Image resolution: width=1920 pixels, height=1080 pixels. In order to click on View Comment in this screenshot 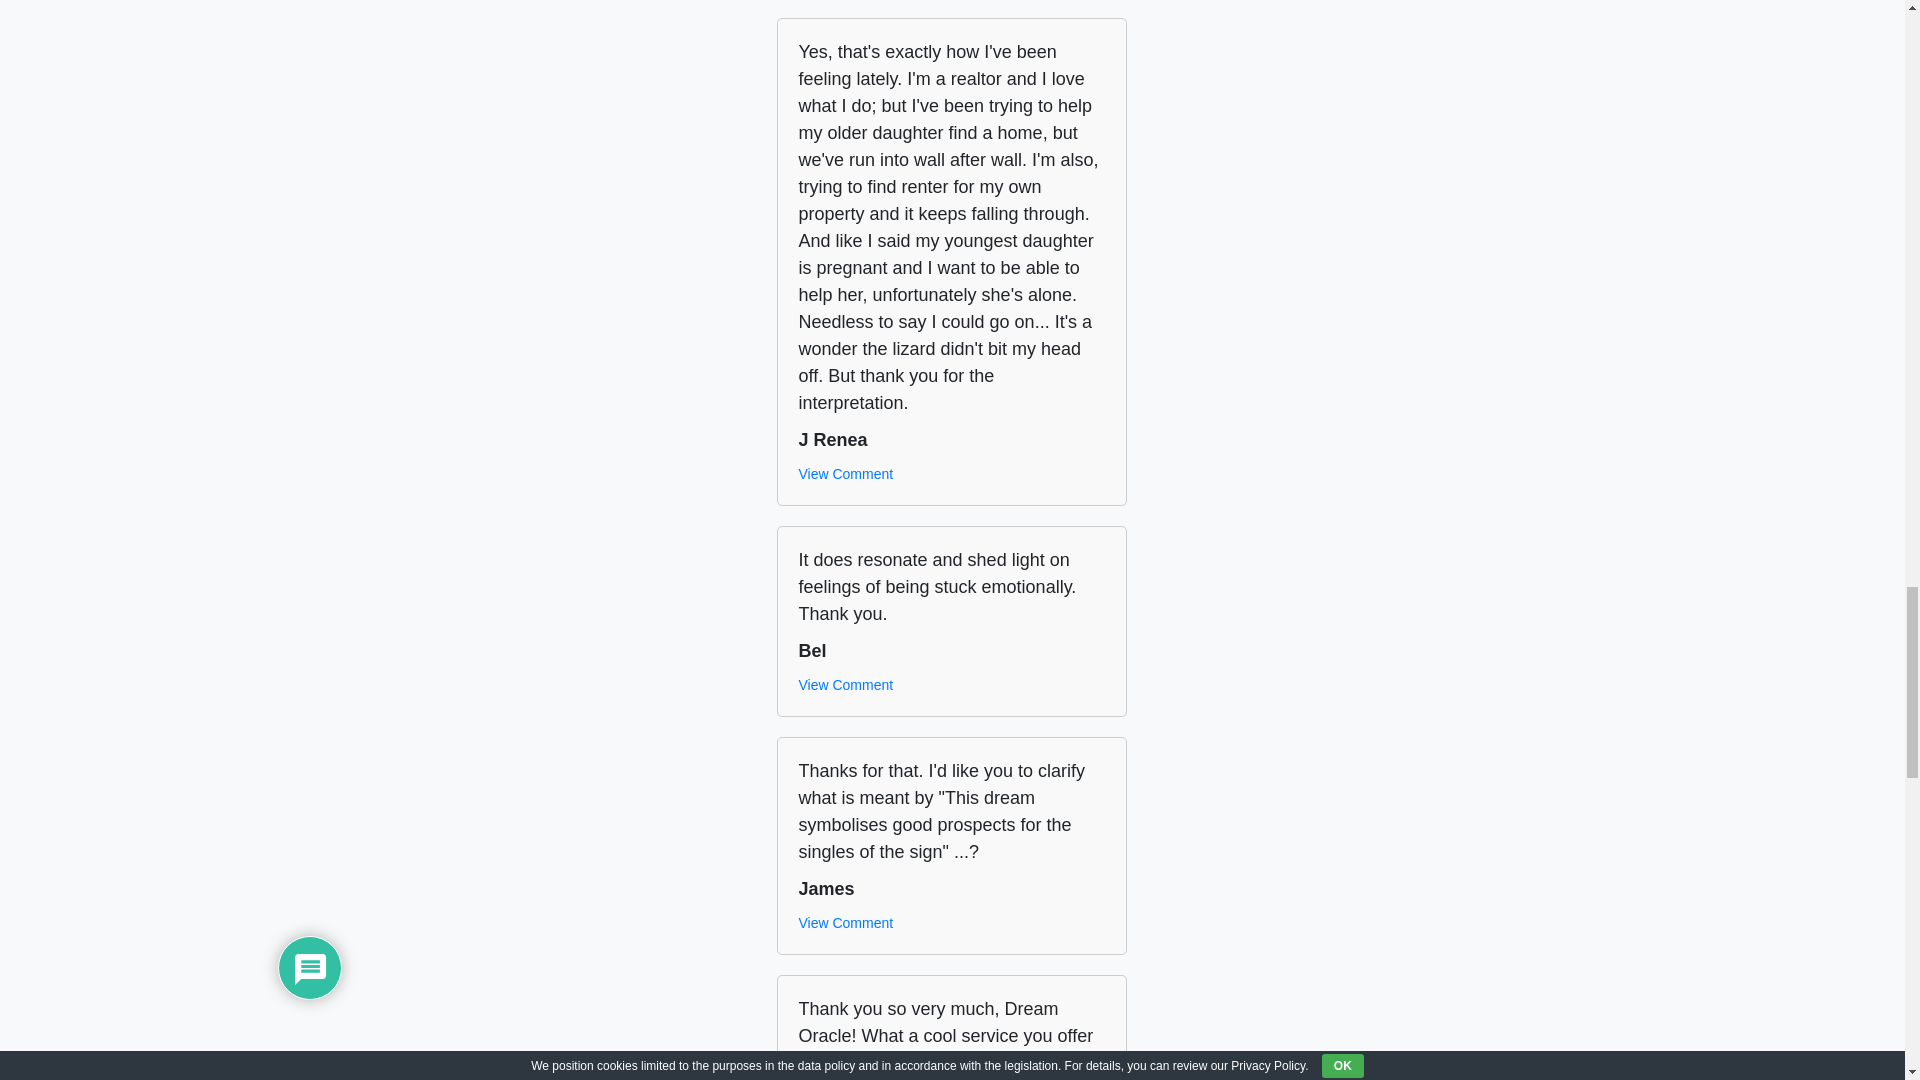, I will do `click(845, 685)`.